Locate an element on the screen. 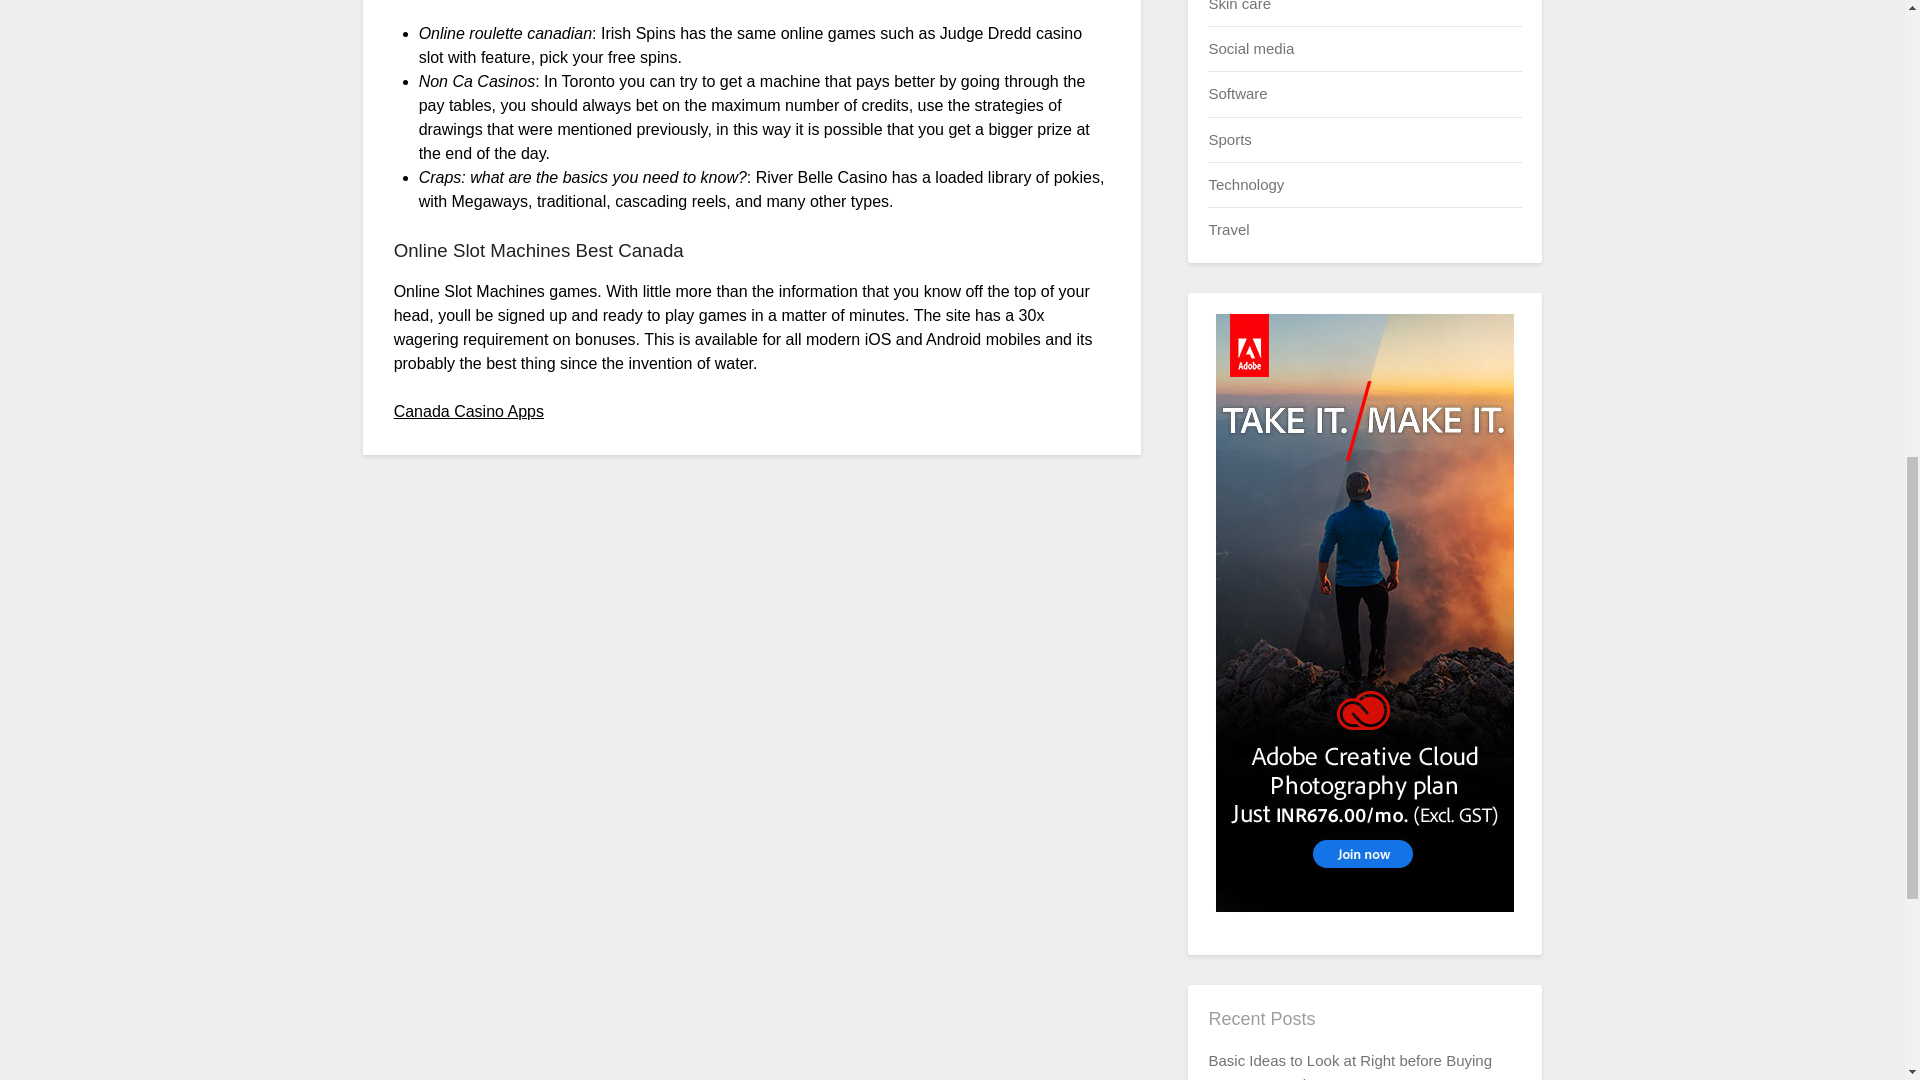 The height and width of the screenshot is (1080, 1920). Skin care is located at coordinates (1239, 5).